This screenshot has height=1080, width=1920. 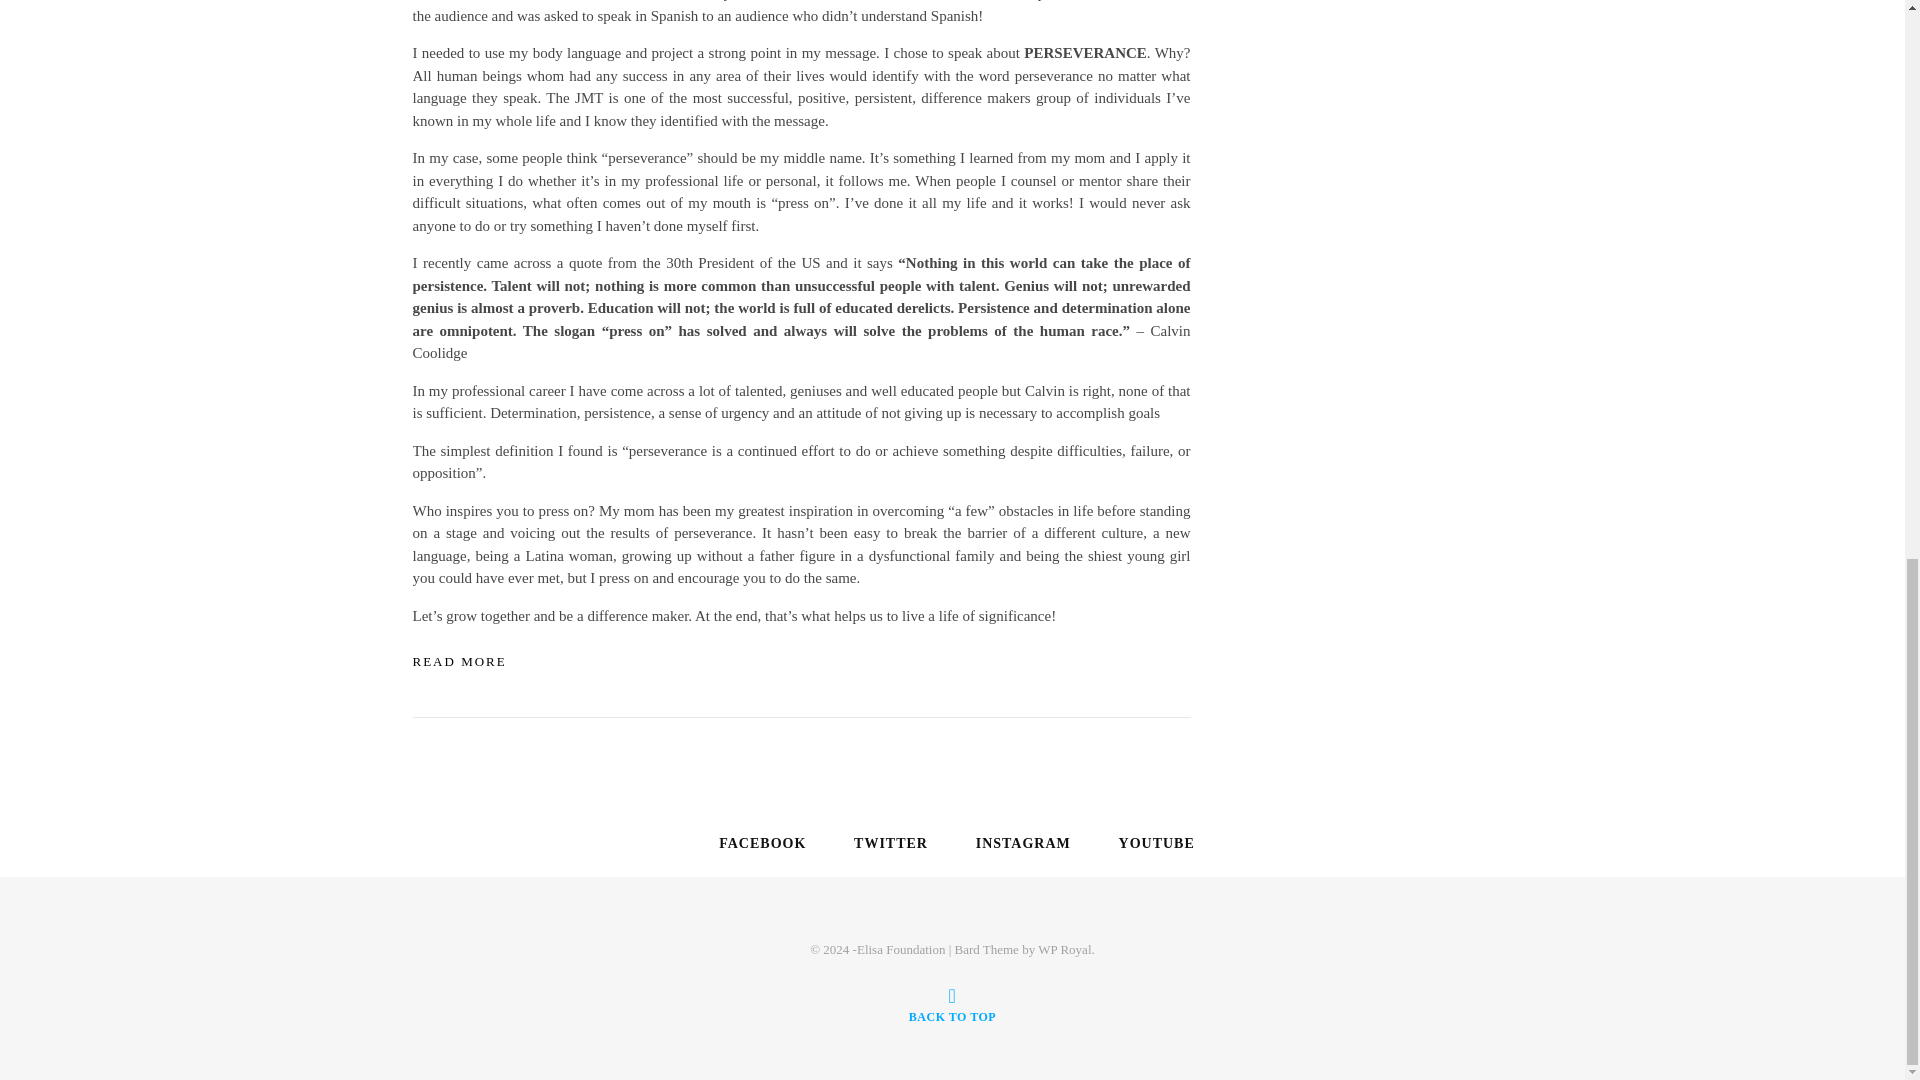 What do you see at coordinates (886, 844) in the screenshot?
I see `TWITTER` at bounding box center [886, 844].